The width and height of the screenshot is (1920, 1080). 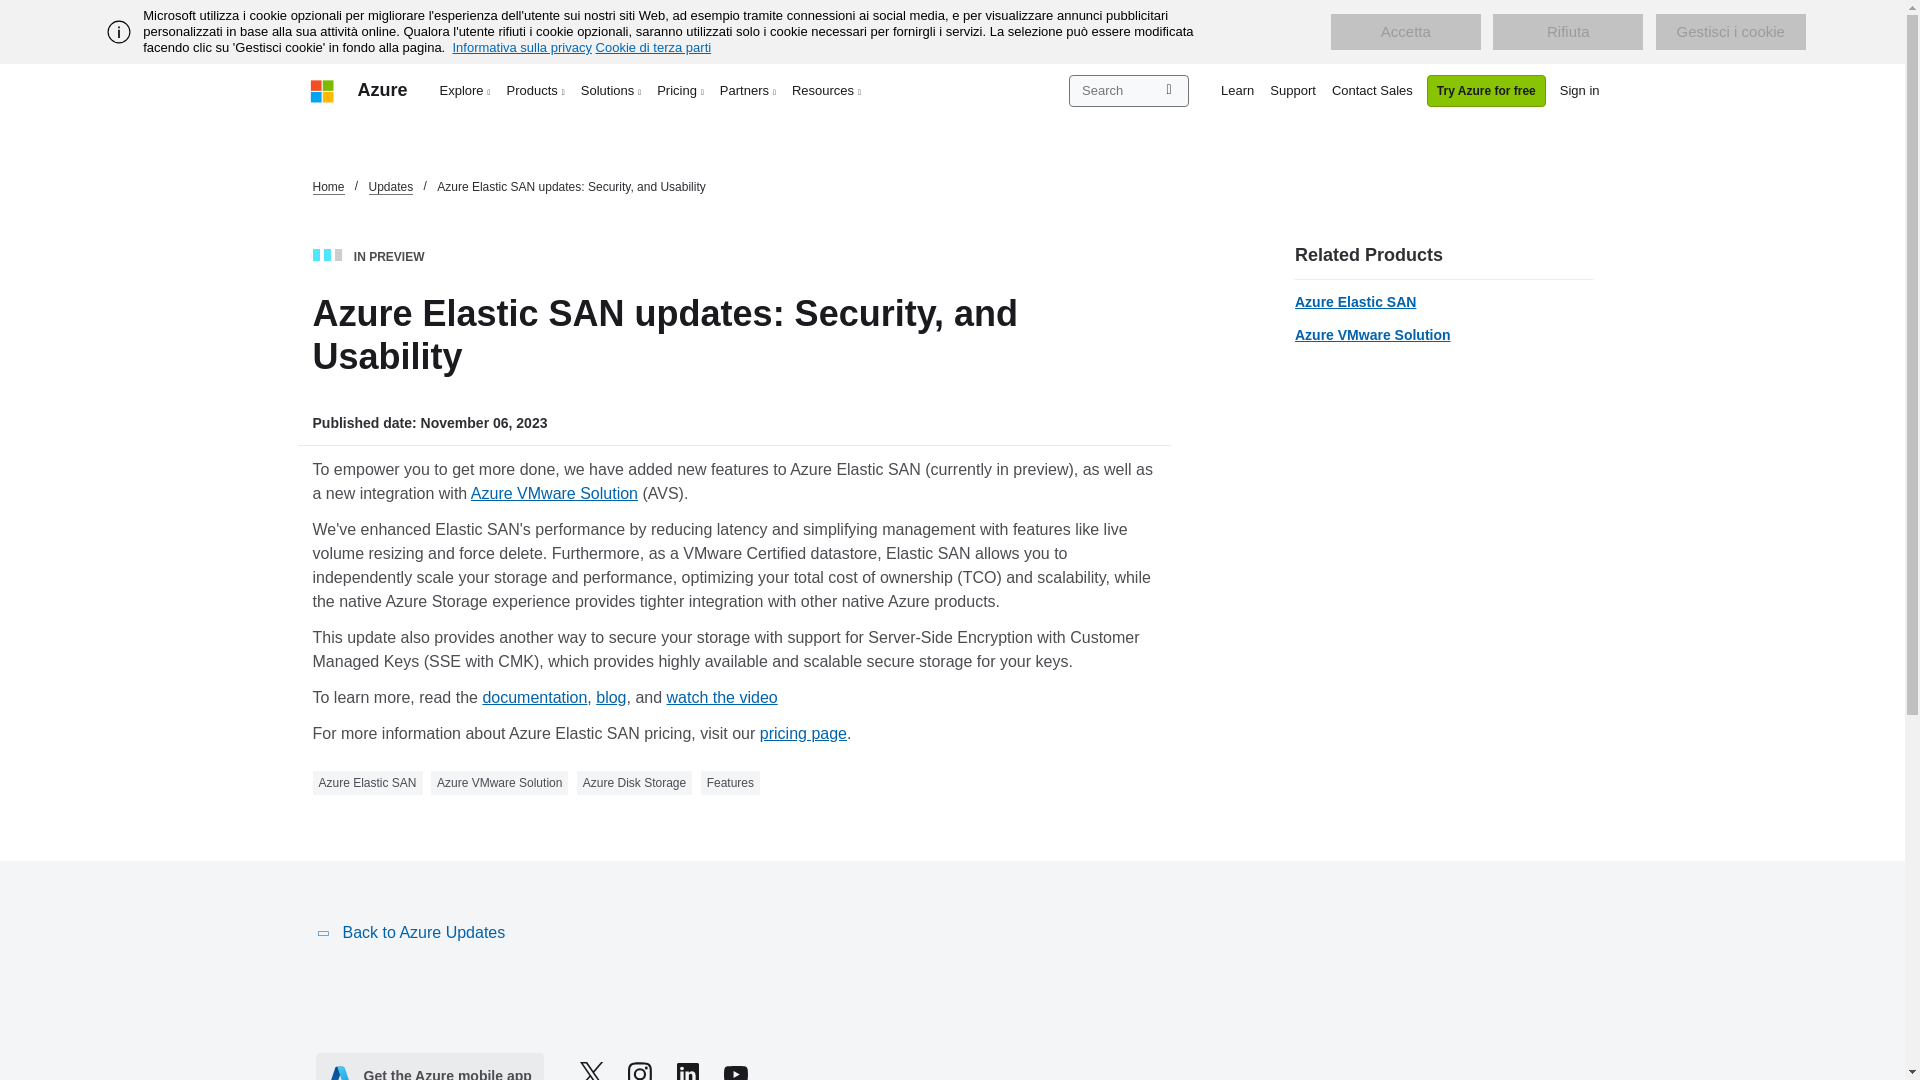 I want to click on Explore, so click(x=466, y=90).